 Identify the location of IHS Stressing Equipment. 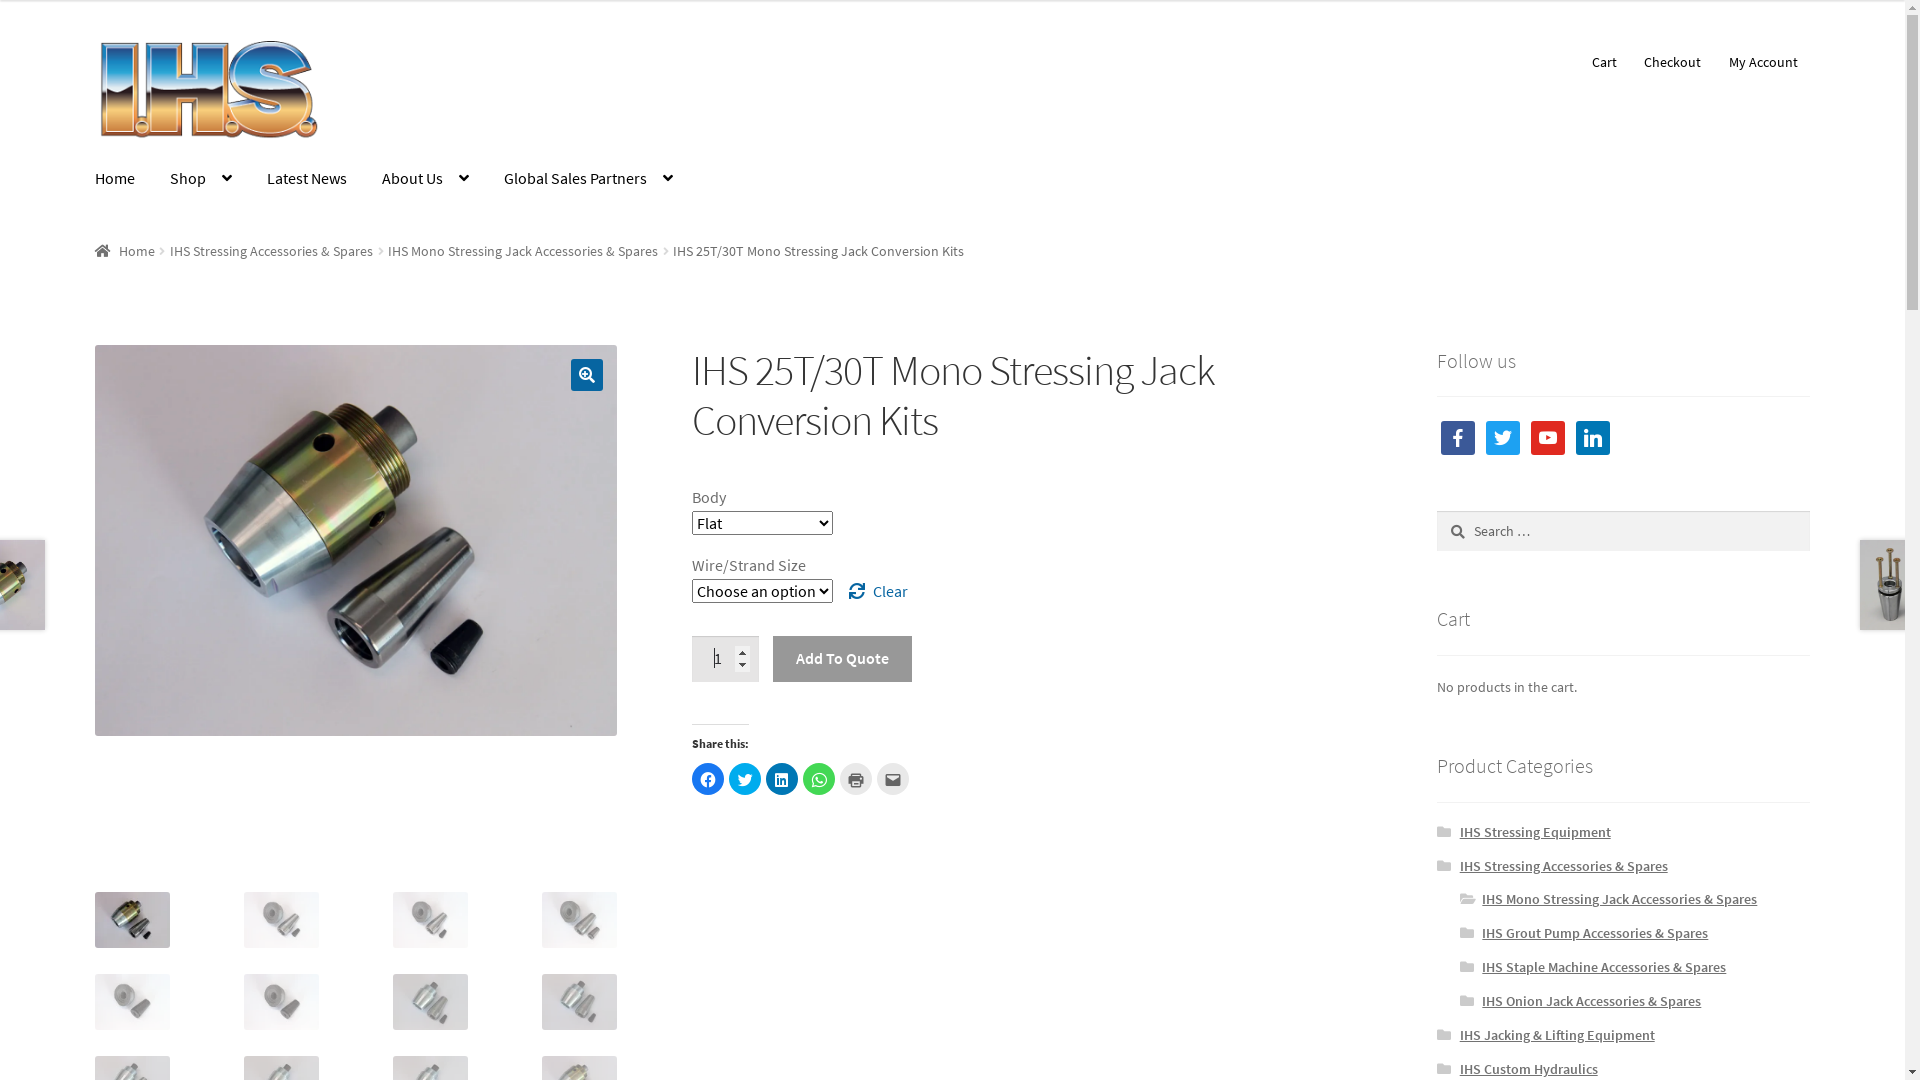
(1536, 832).